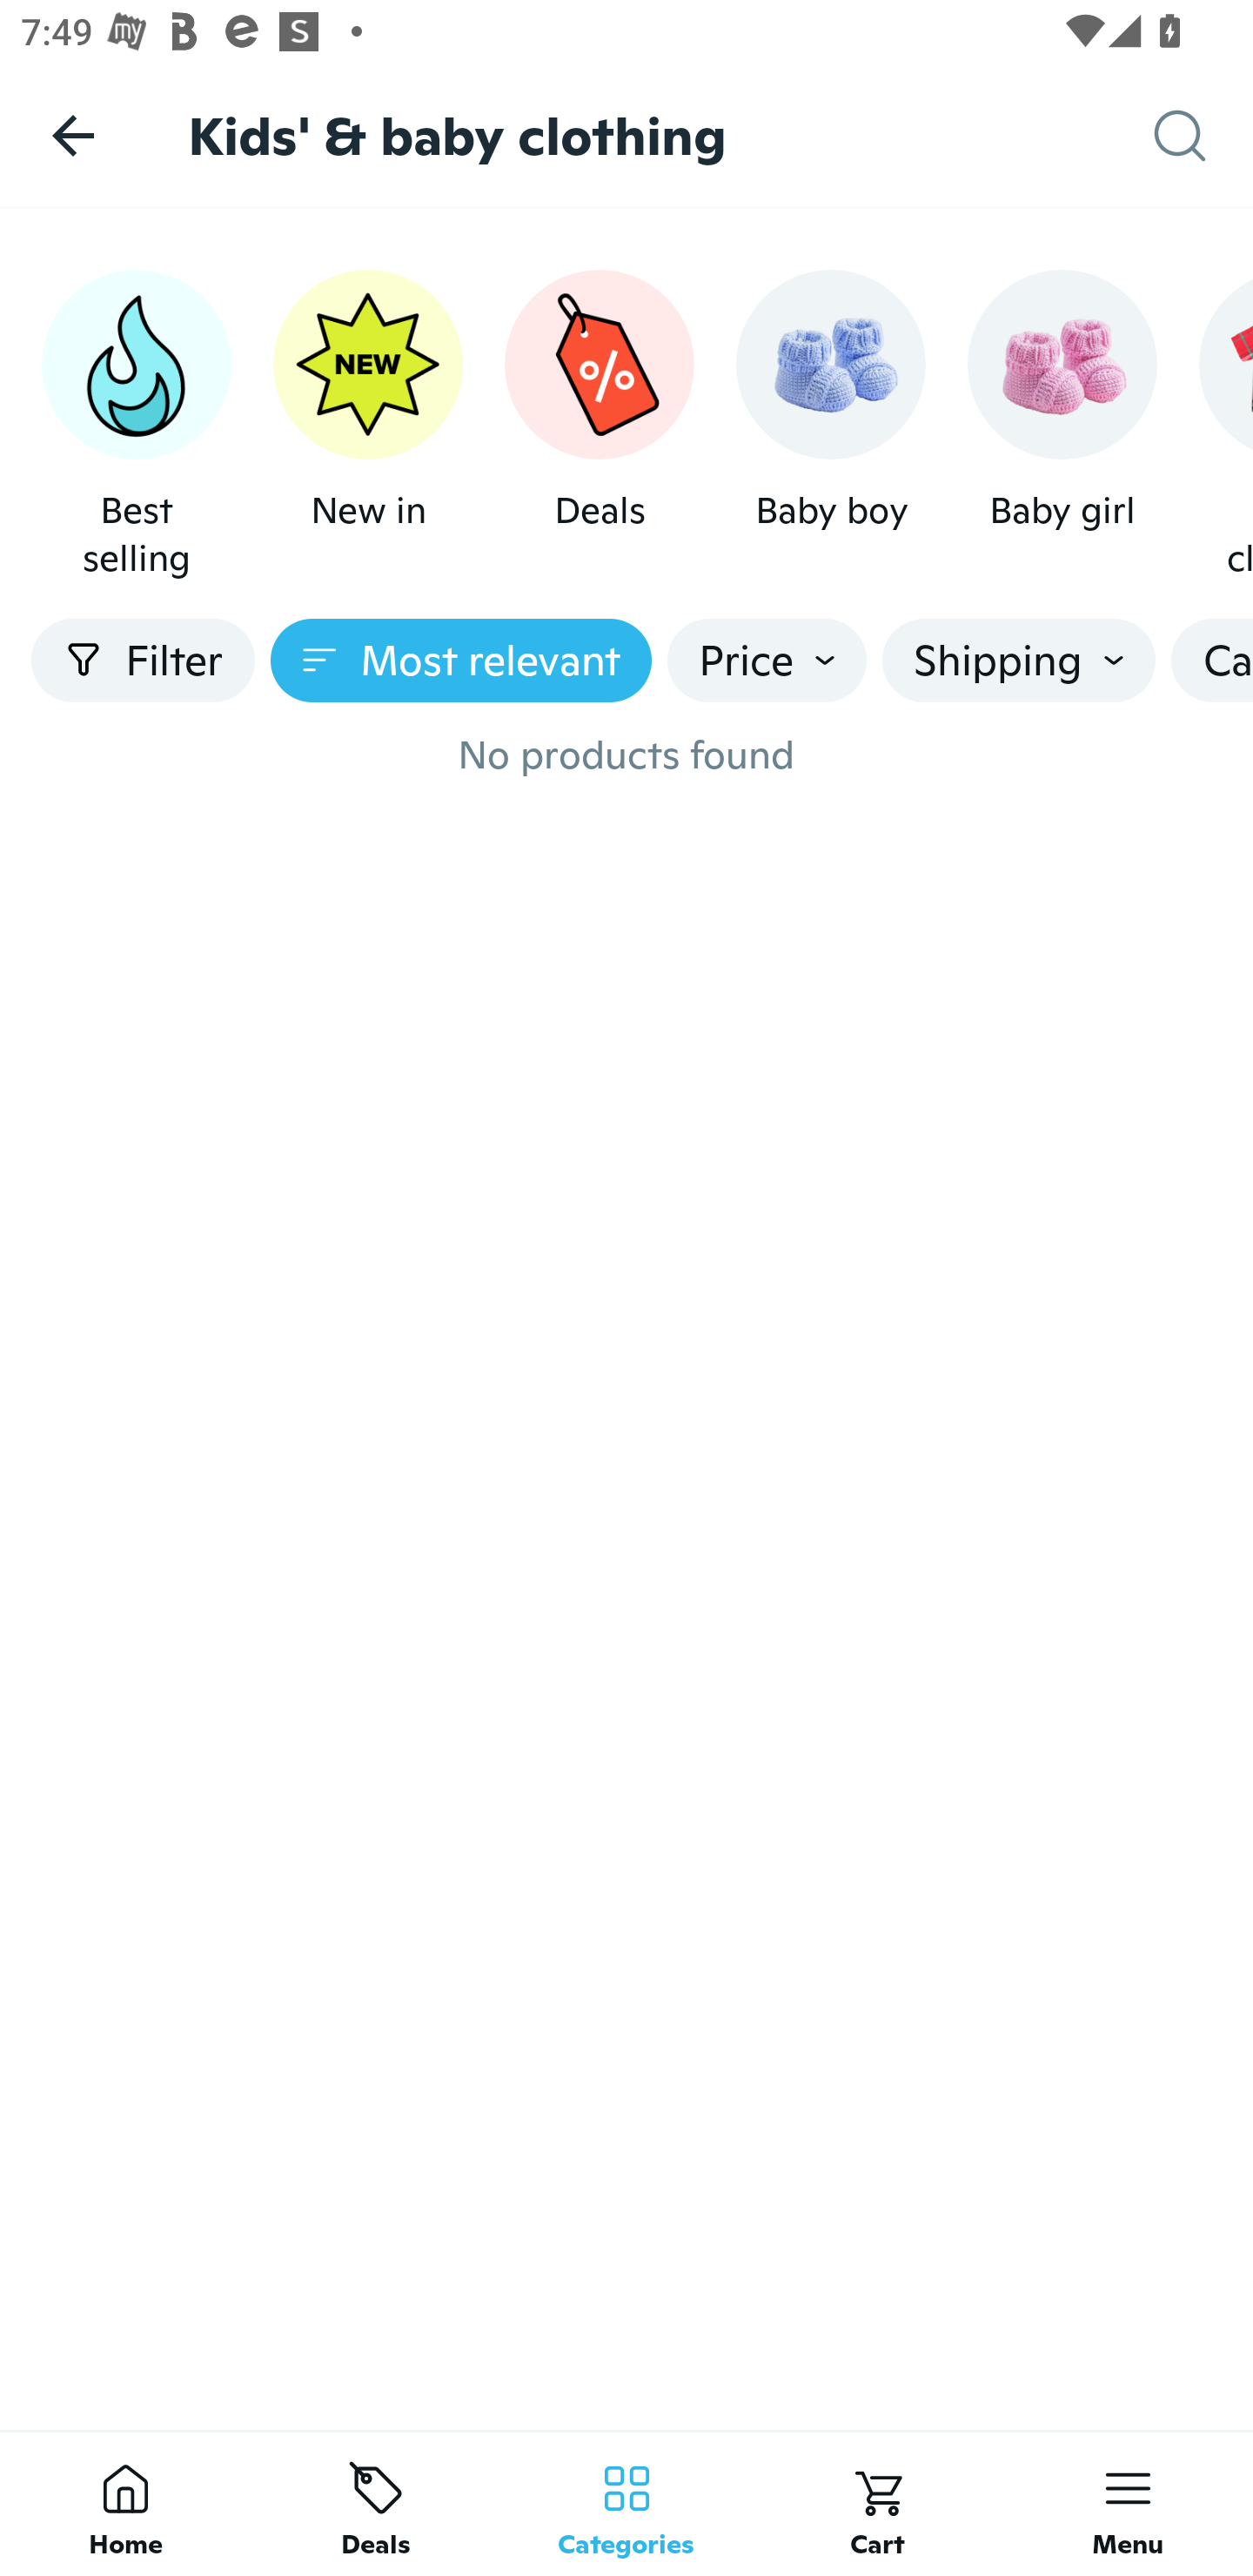 This screenshot has height=2576, width=1253. Describe the element at coordinates (1018, 661) in the screenshot. I see `Shipping` at that location.